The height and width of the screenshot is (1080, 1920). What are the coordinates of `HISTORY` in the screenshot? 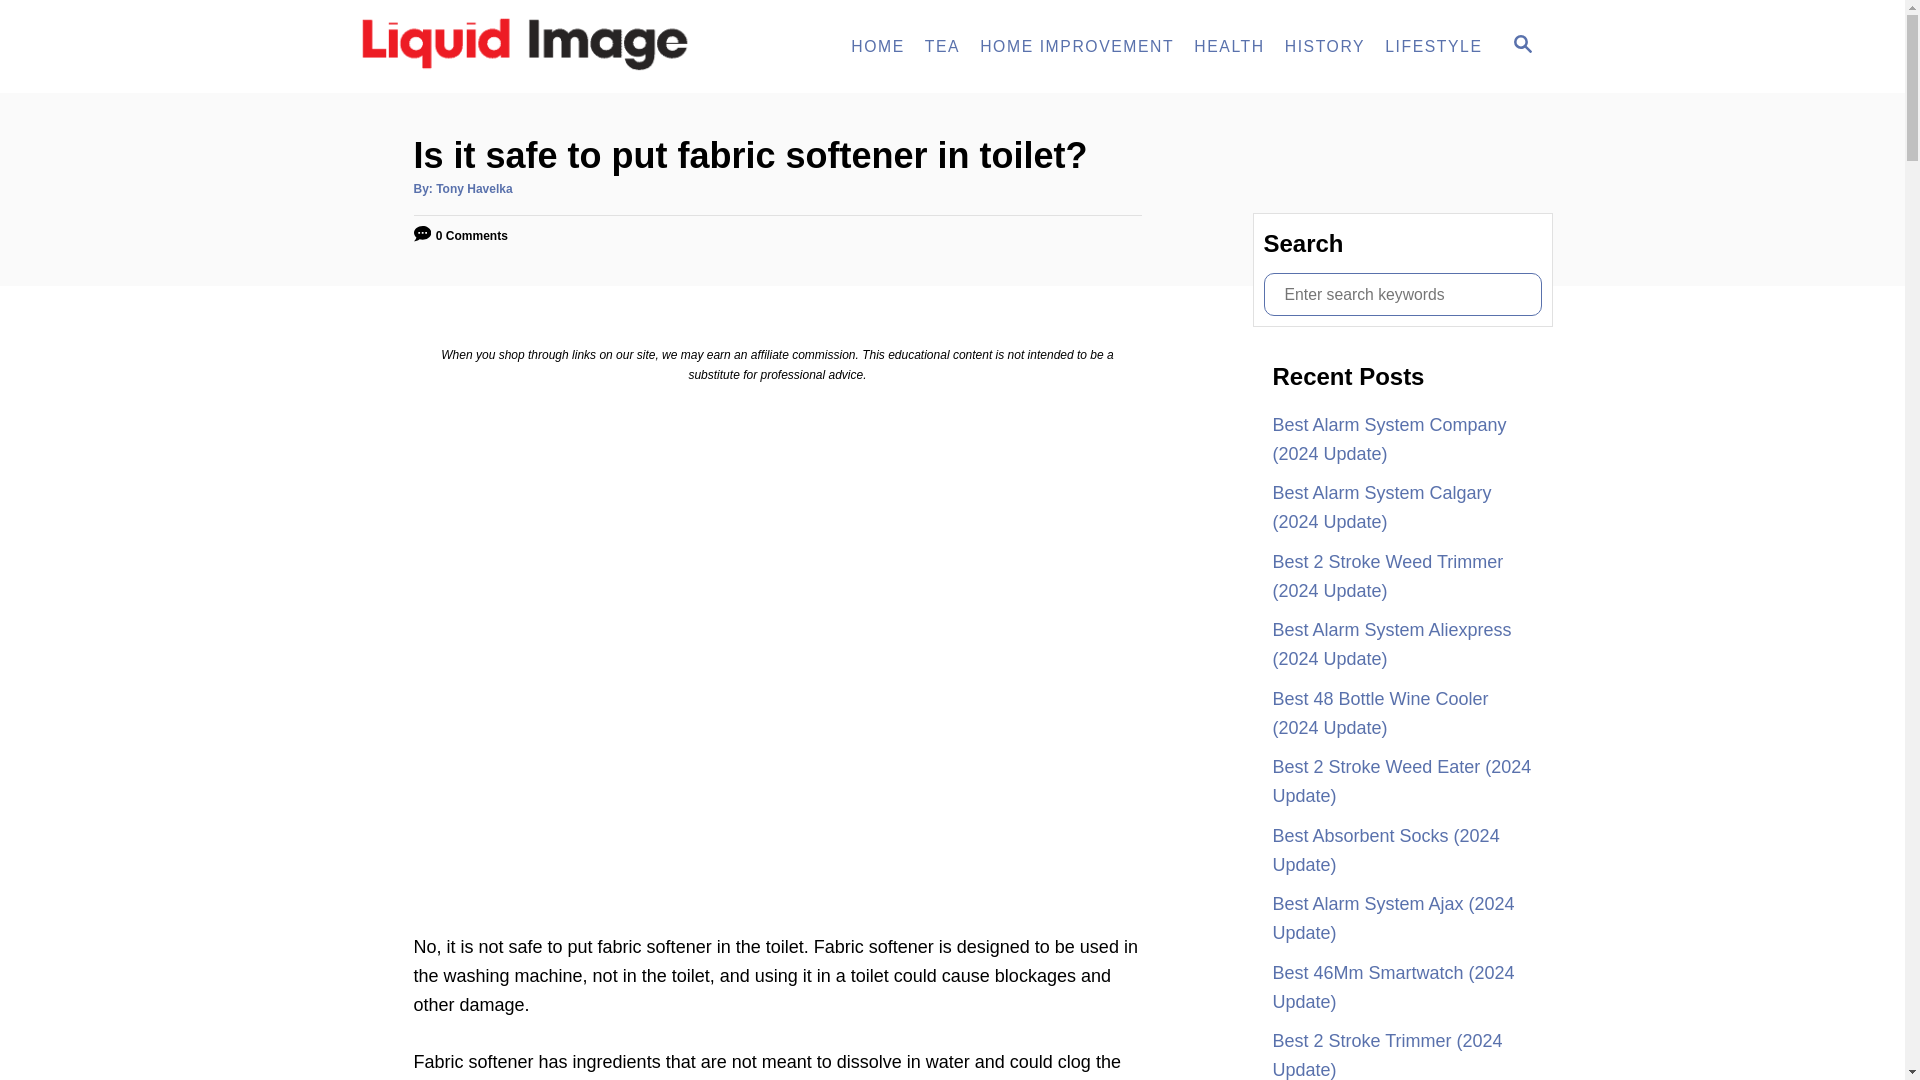 It's located at (1324, 46).